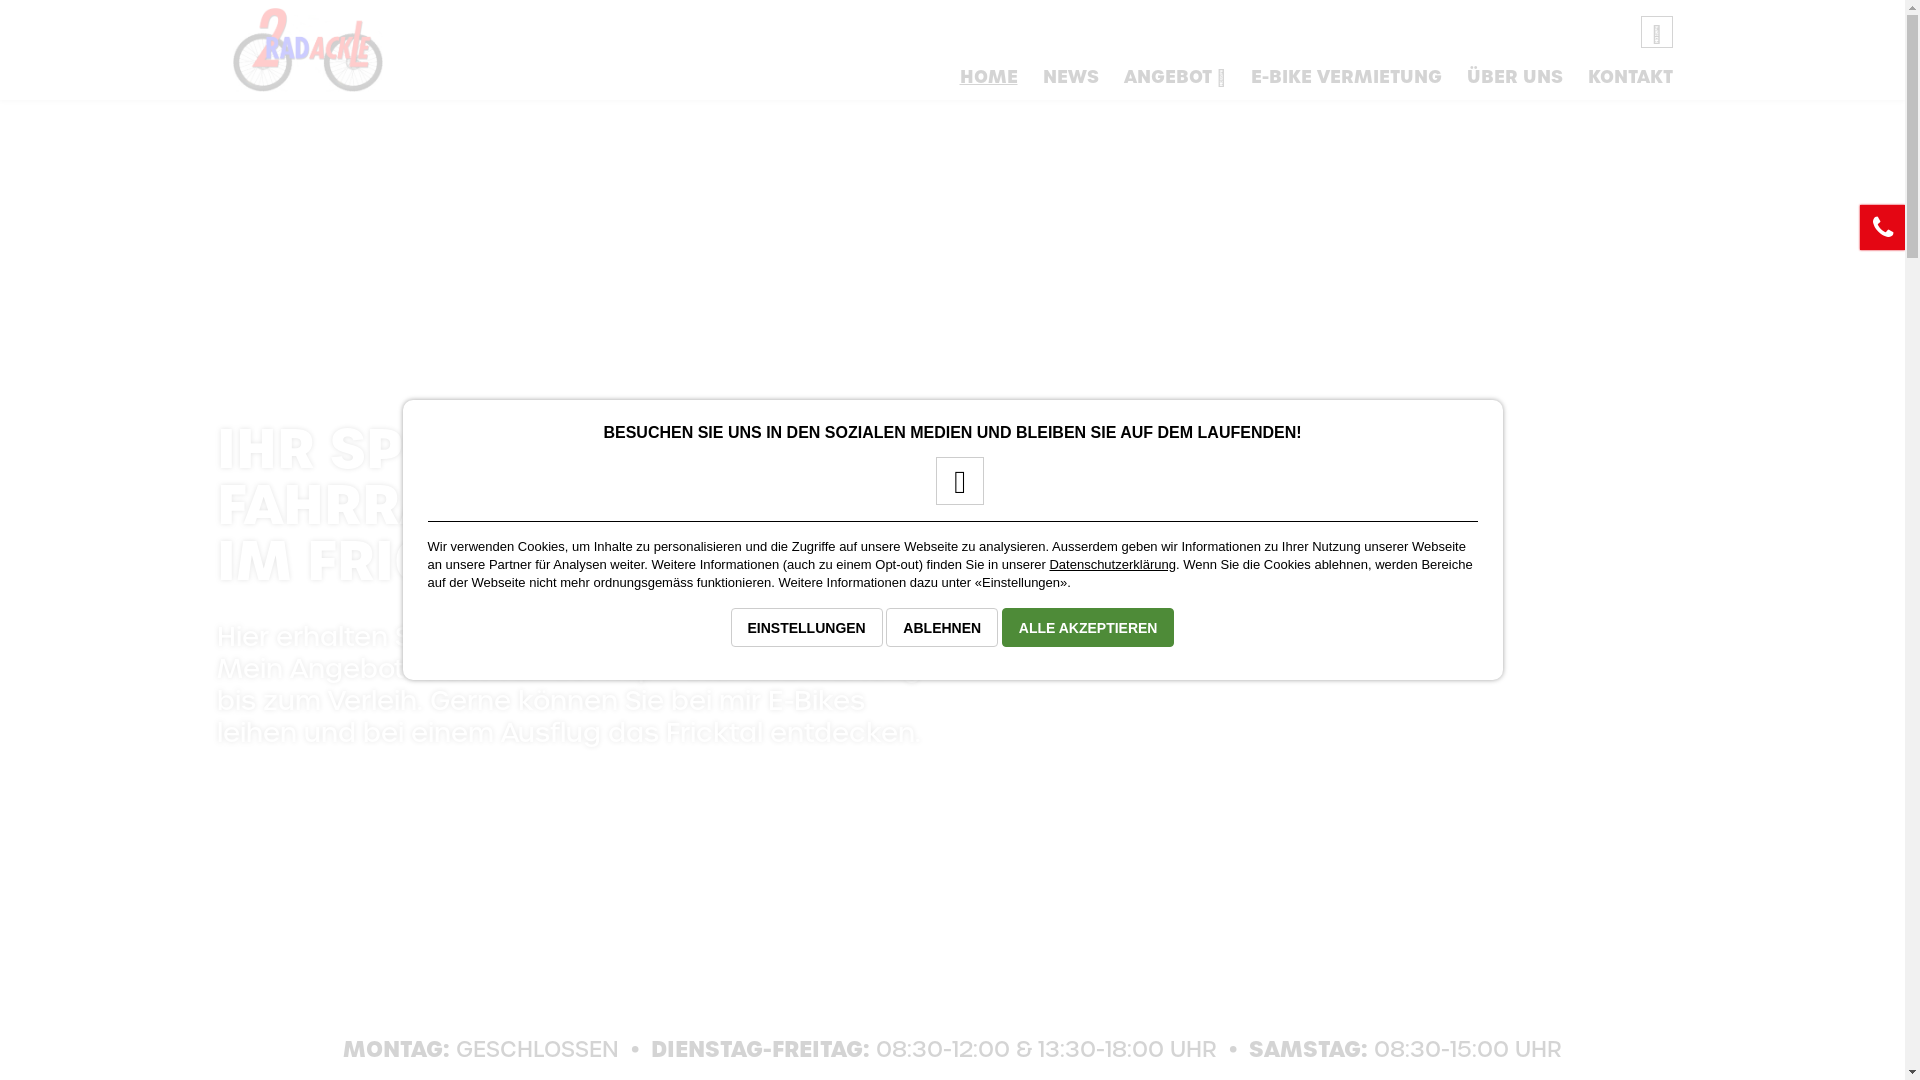 The width and height of the screenshot is (1920, 1080). I want to click on E-BIKE VERMIETUNG, so click(1346, 84).